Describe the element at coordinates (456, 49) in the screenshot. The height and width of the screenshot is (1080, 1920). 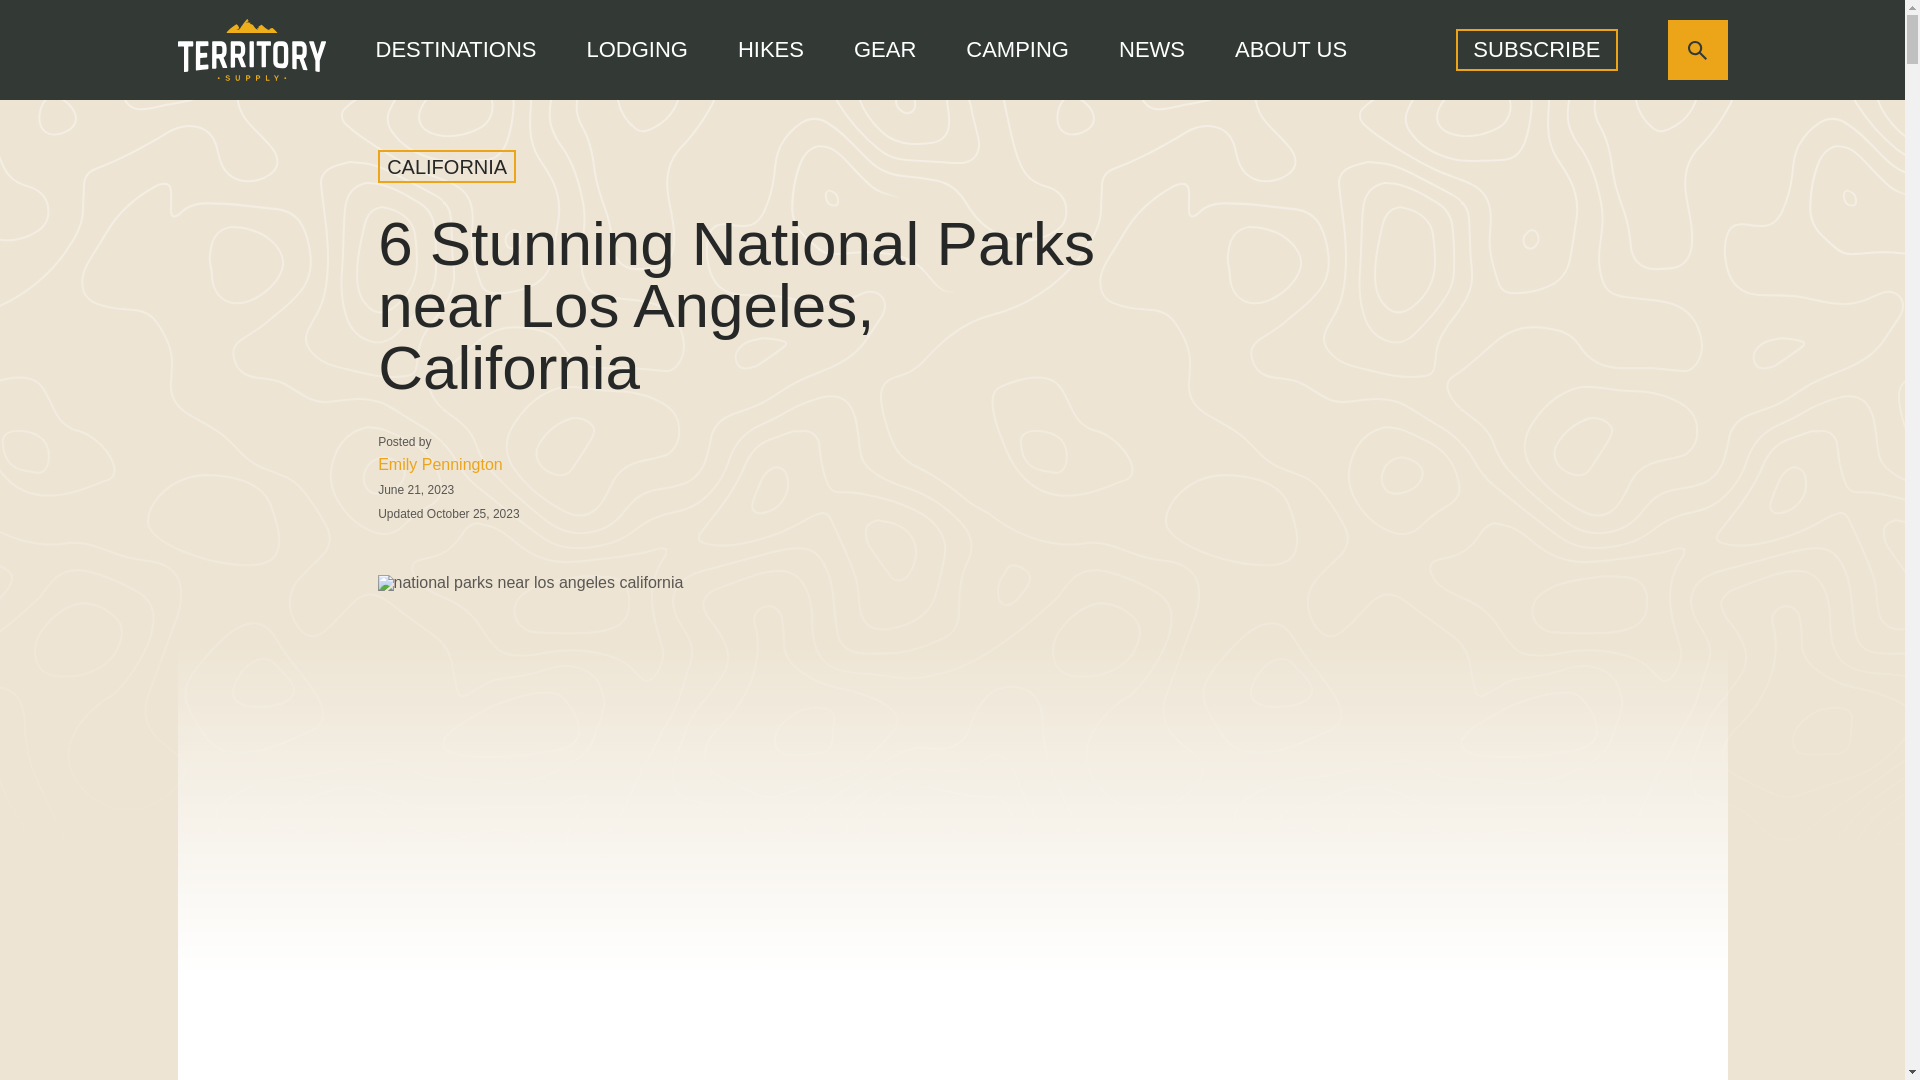
I see `DESTINATIONS` at that location.